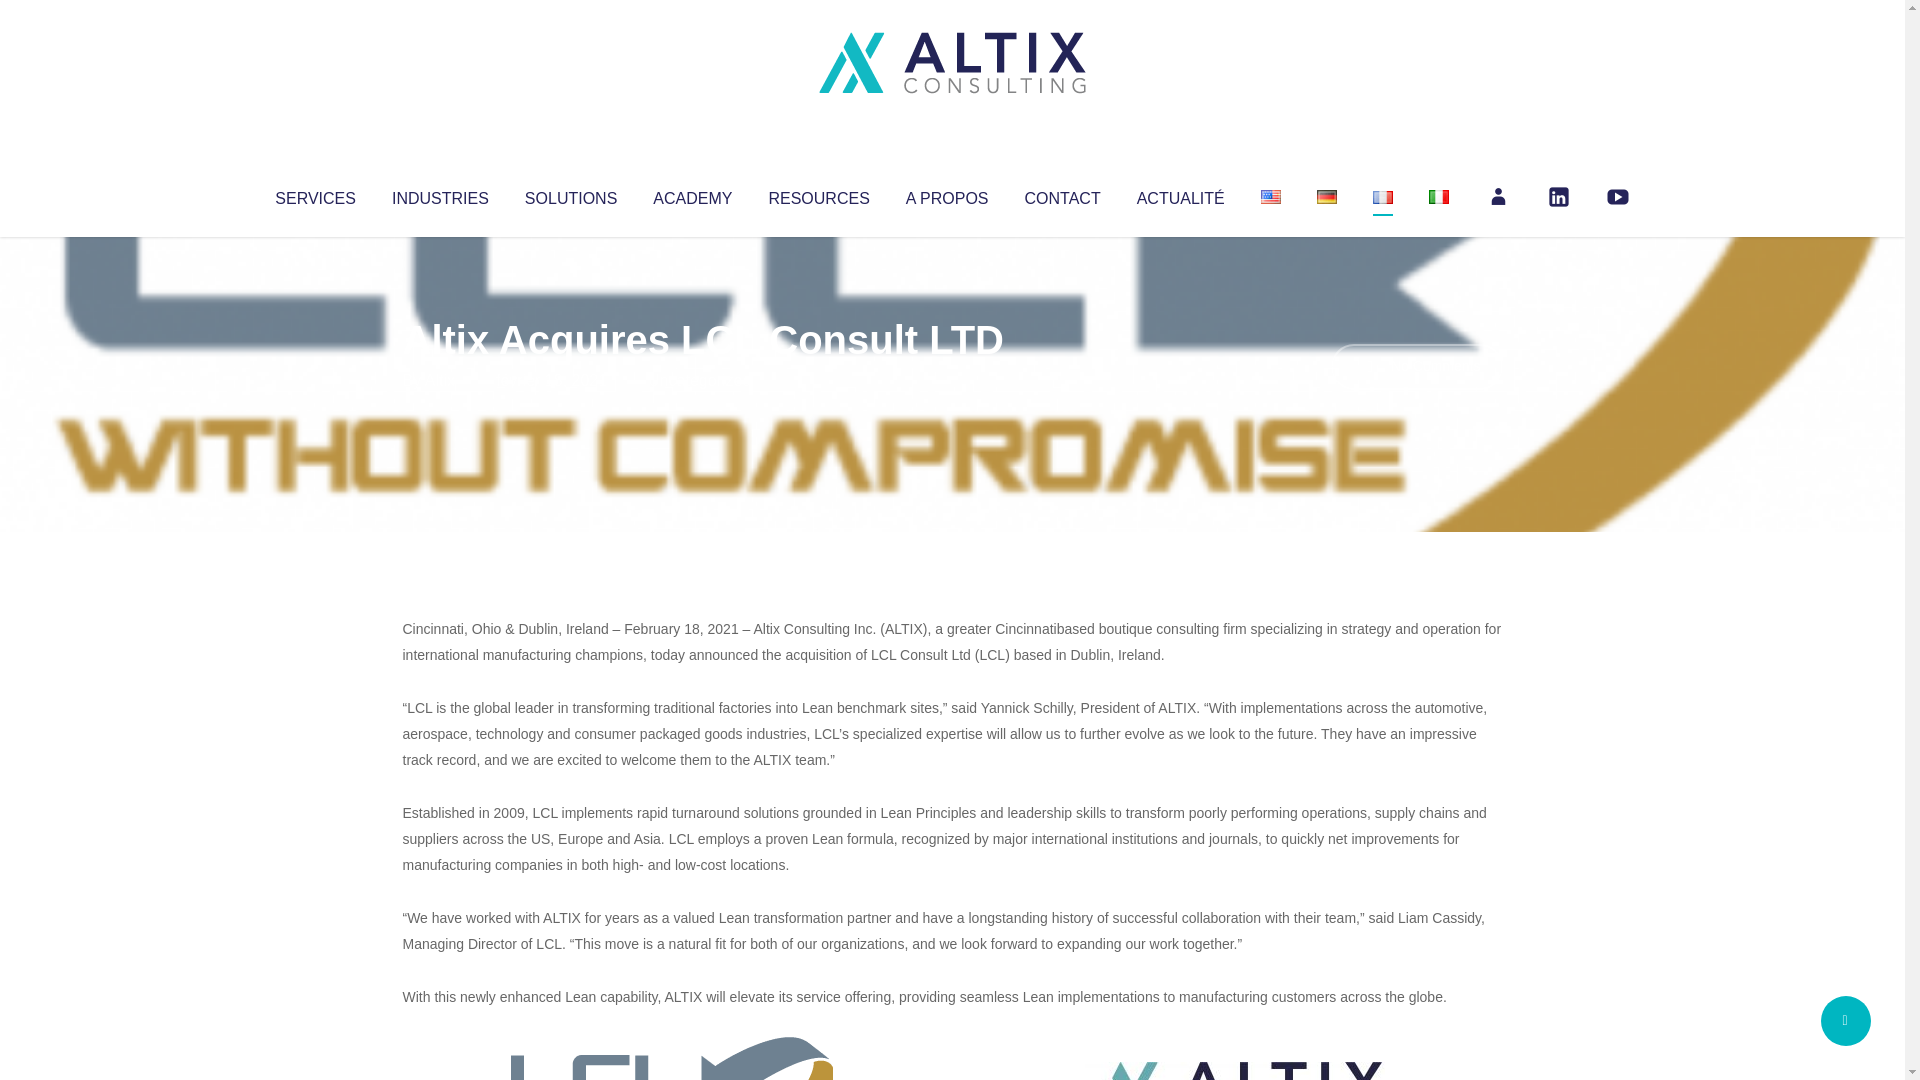 The image size is (1920, 1080). What do you see at coordinates (1416, 366) in the screenshot?
I see `No Comments` at bounding box center [1416, 366].